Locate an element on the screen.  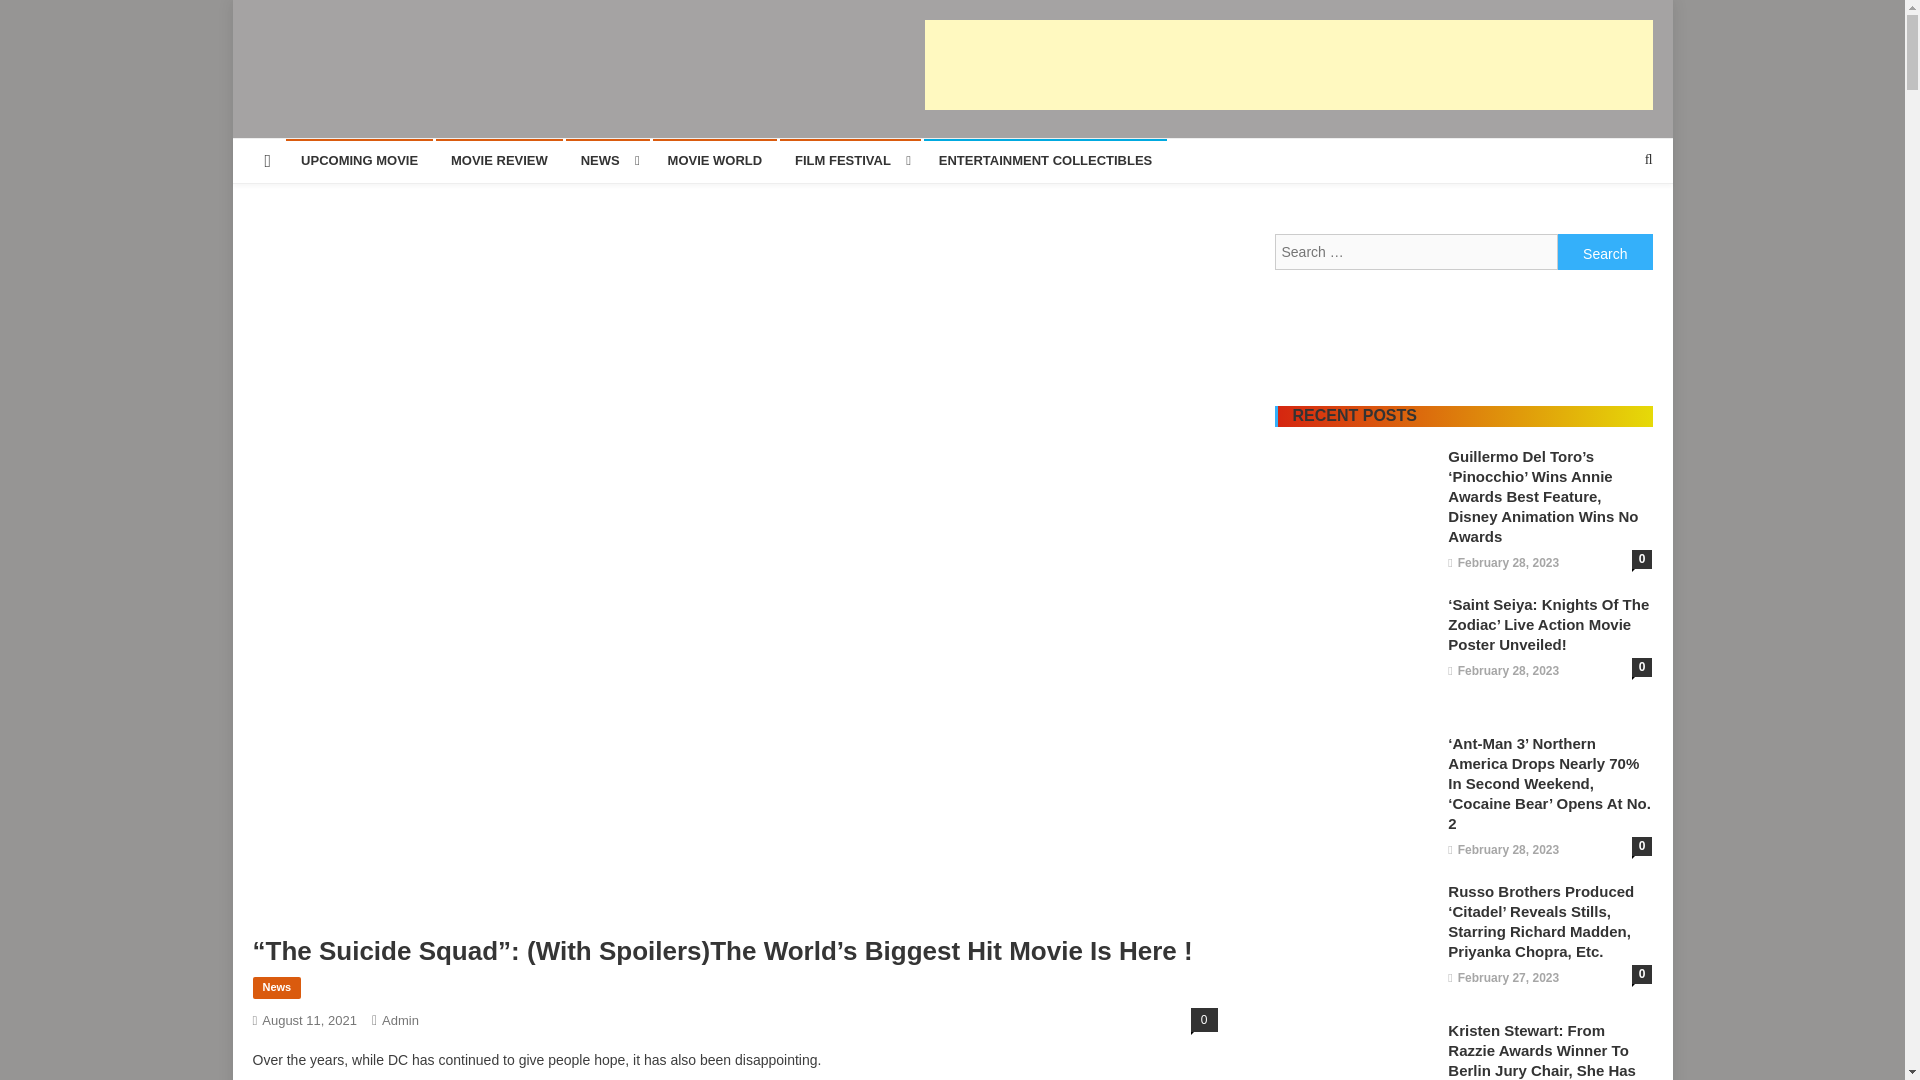
MOVIE REVIEW is located at coordinates (498, 160).